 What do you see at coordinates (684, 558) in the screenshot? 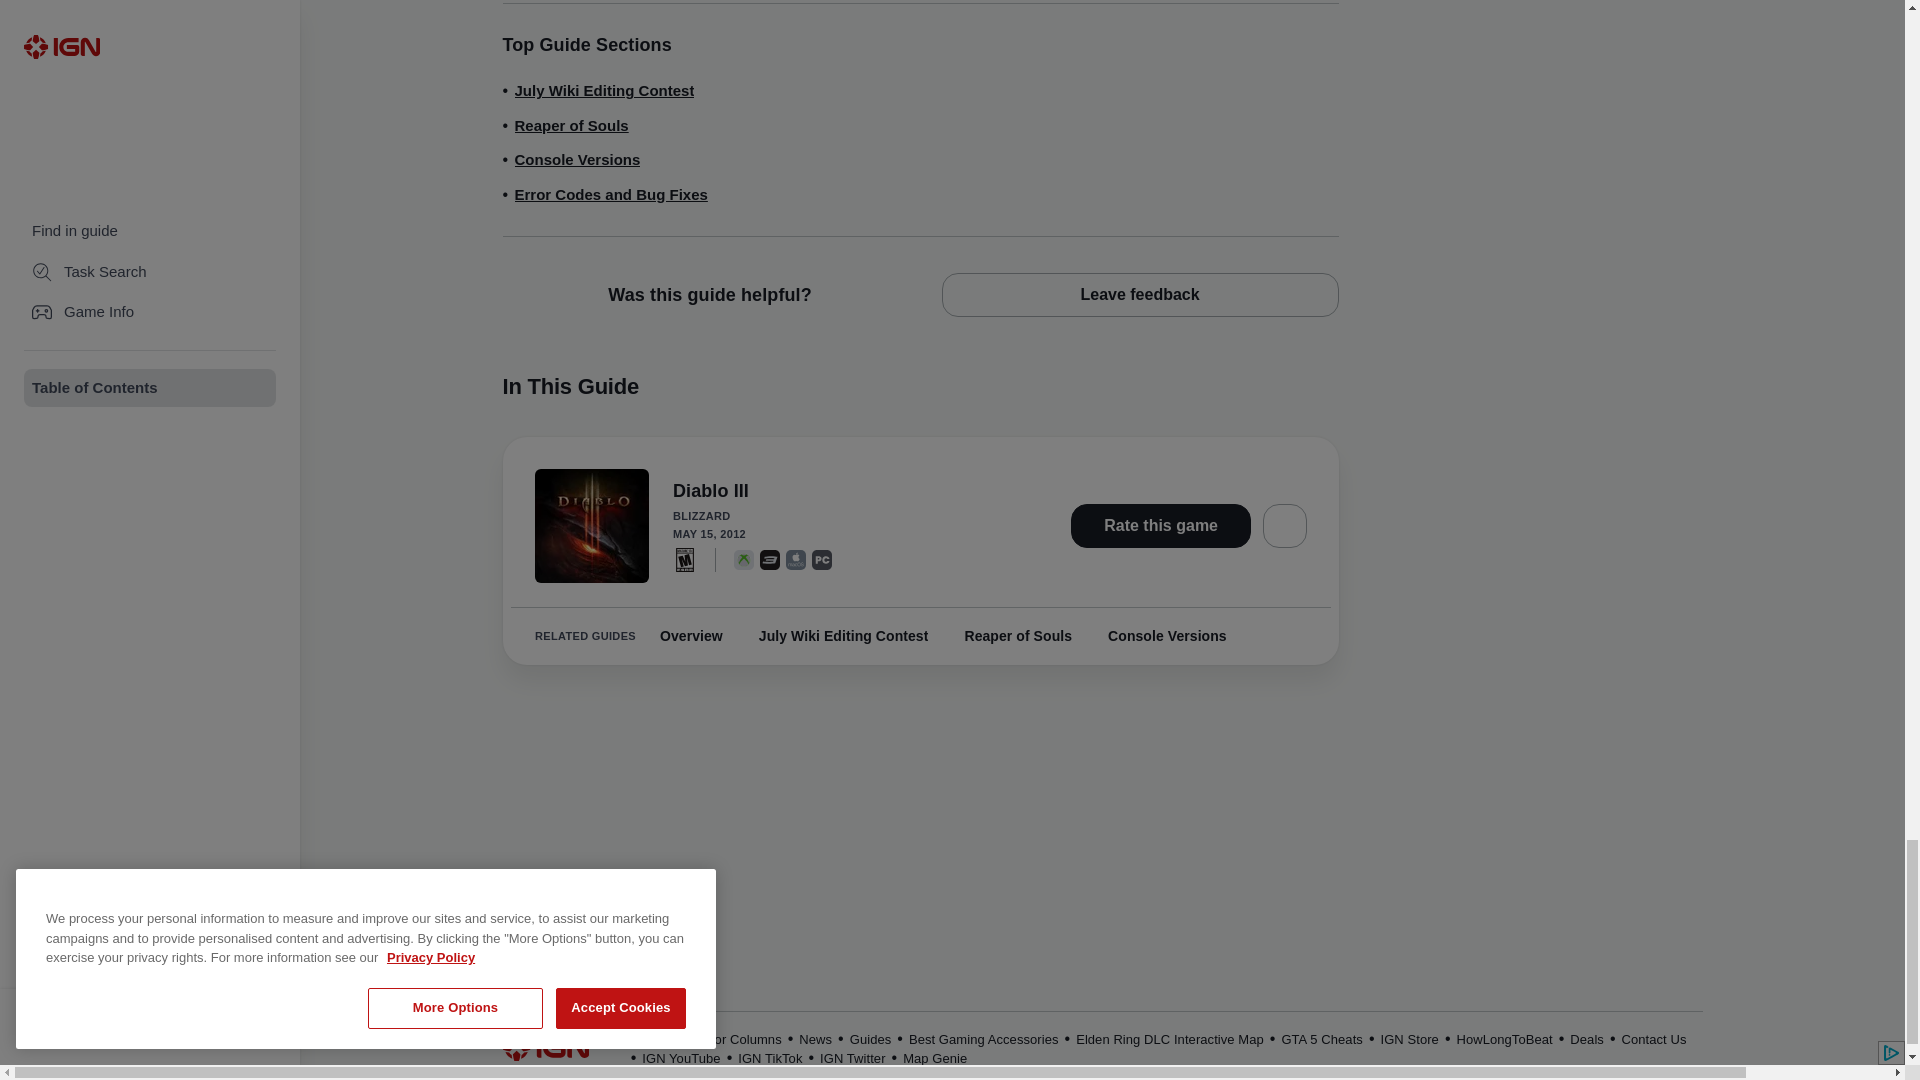
I see `ESRB: Mature` at bounding box center [684, 558].